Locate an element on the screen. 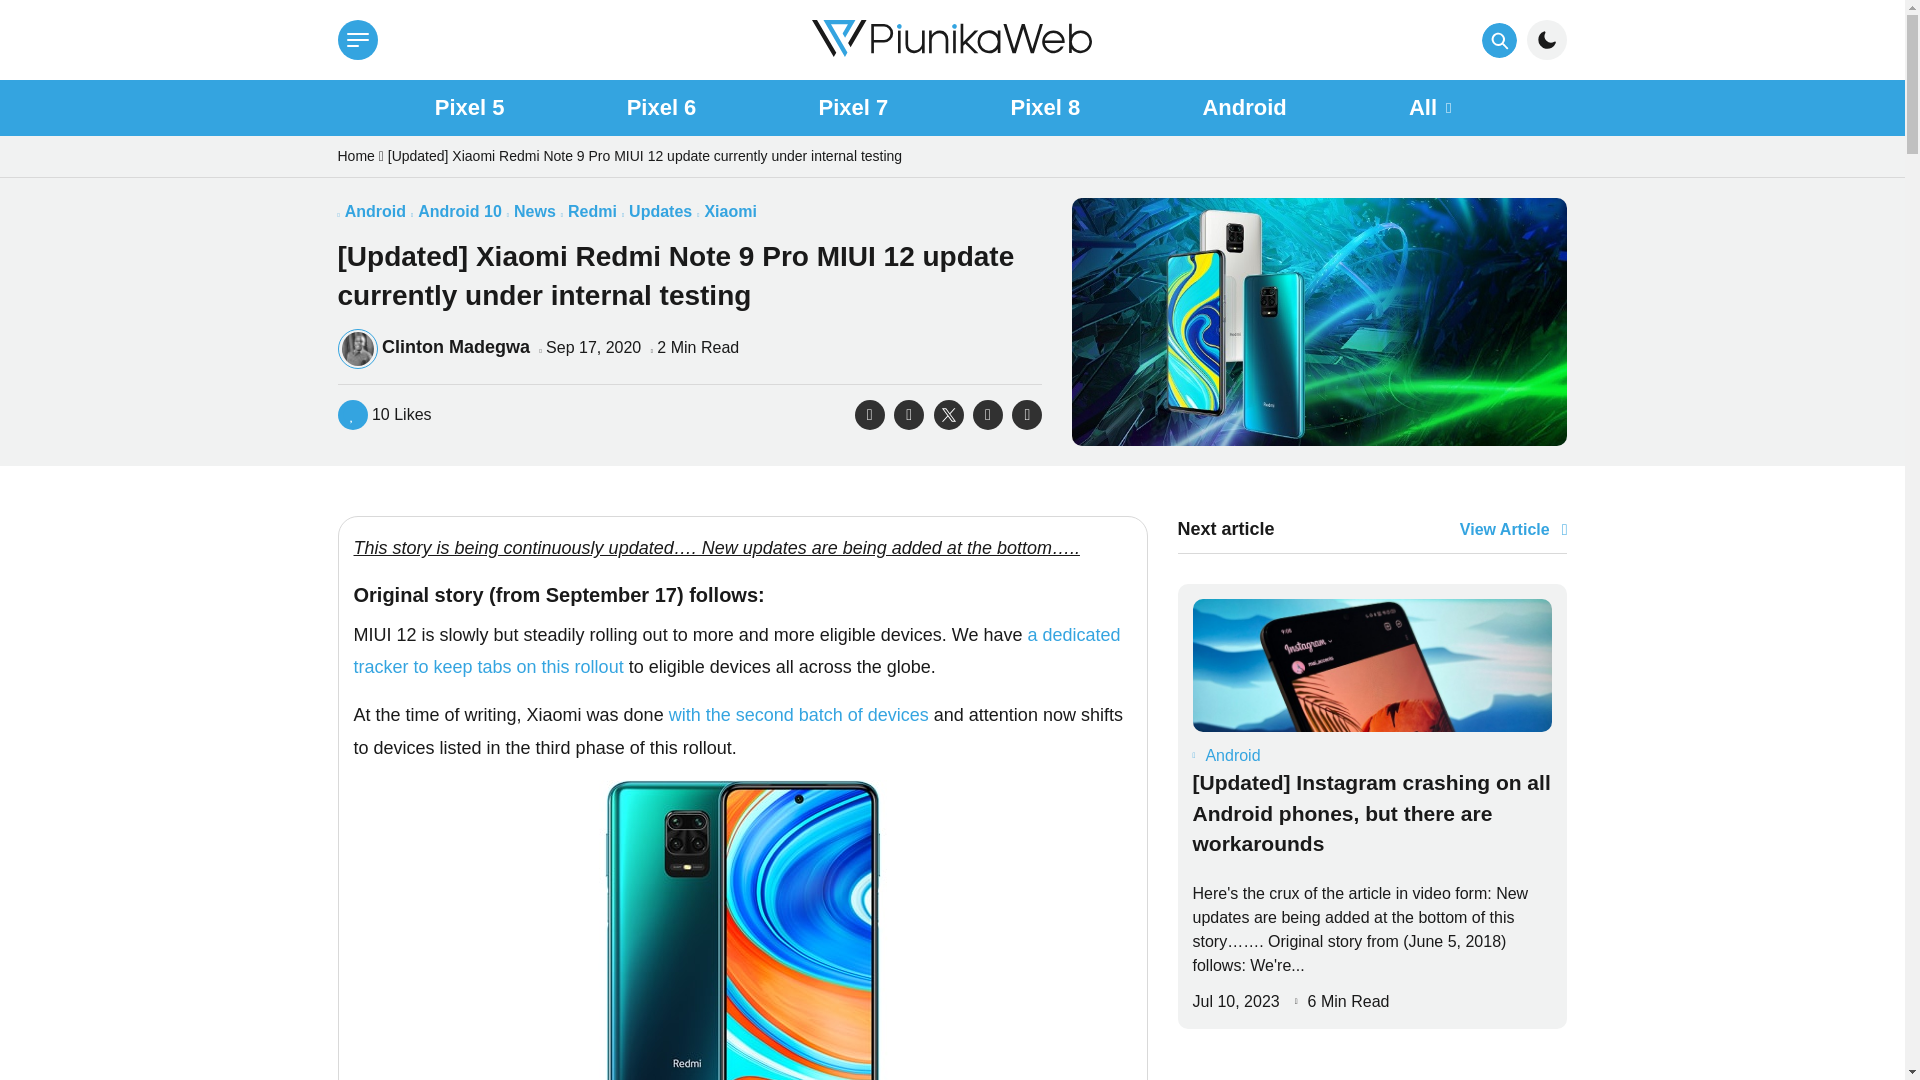  Xiaomi is located at coordinates (730, 212).